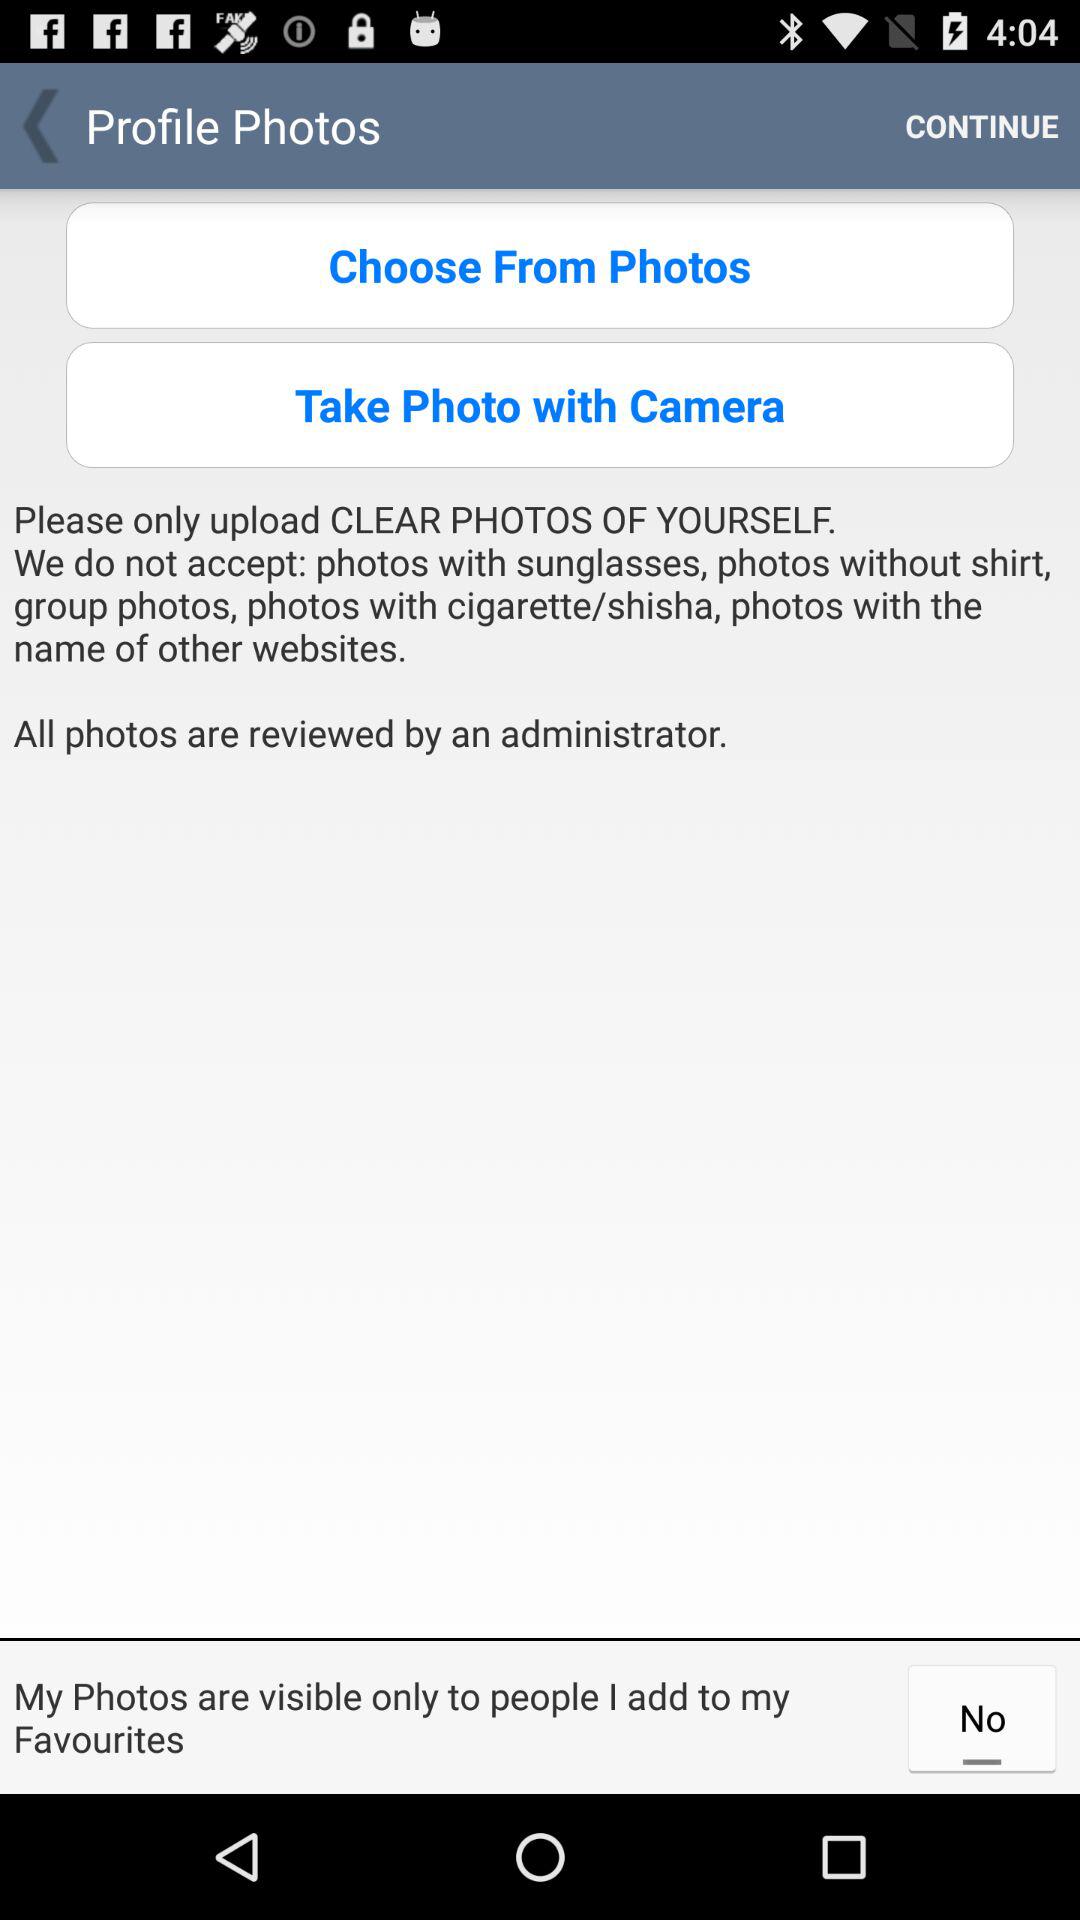 This screenshot has height=1920, width=1080. Describe the element at coordinates (540, 265) in the screenshot. I see `click the icon above the take photo with button` at that location.